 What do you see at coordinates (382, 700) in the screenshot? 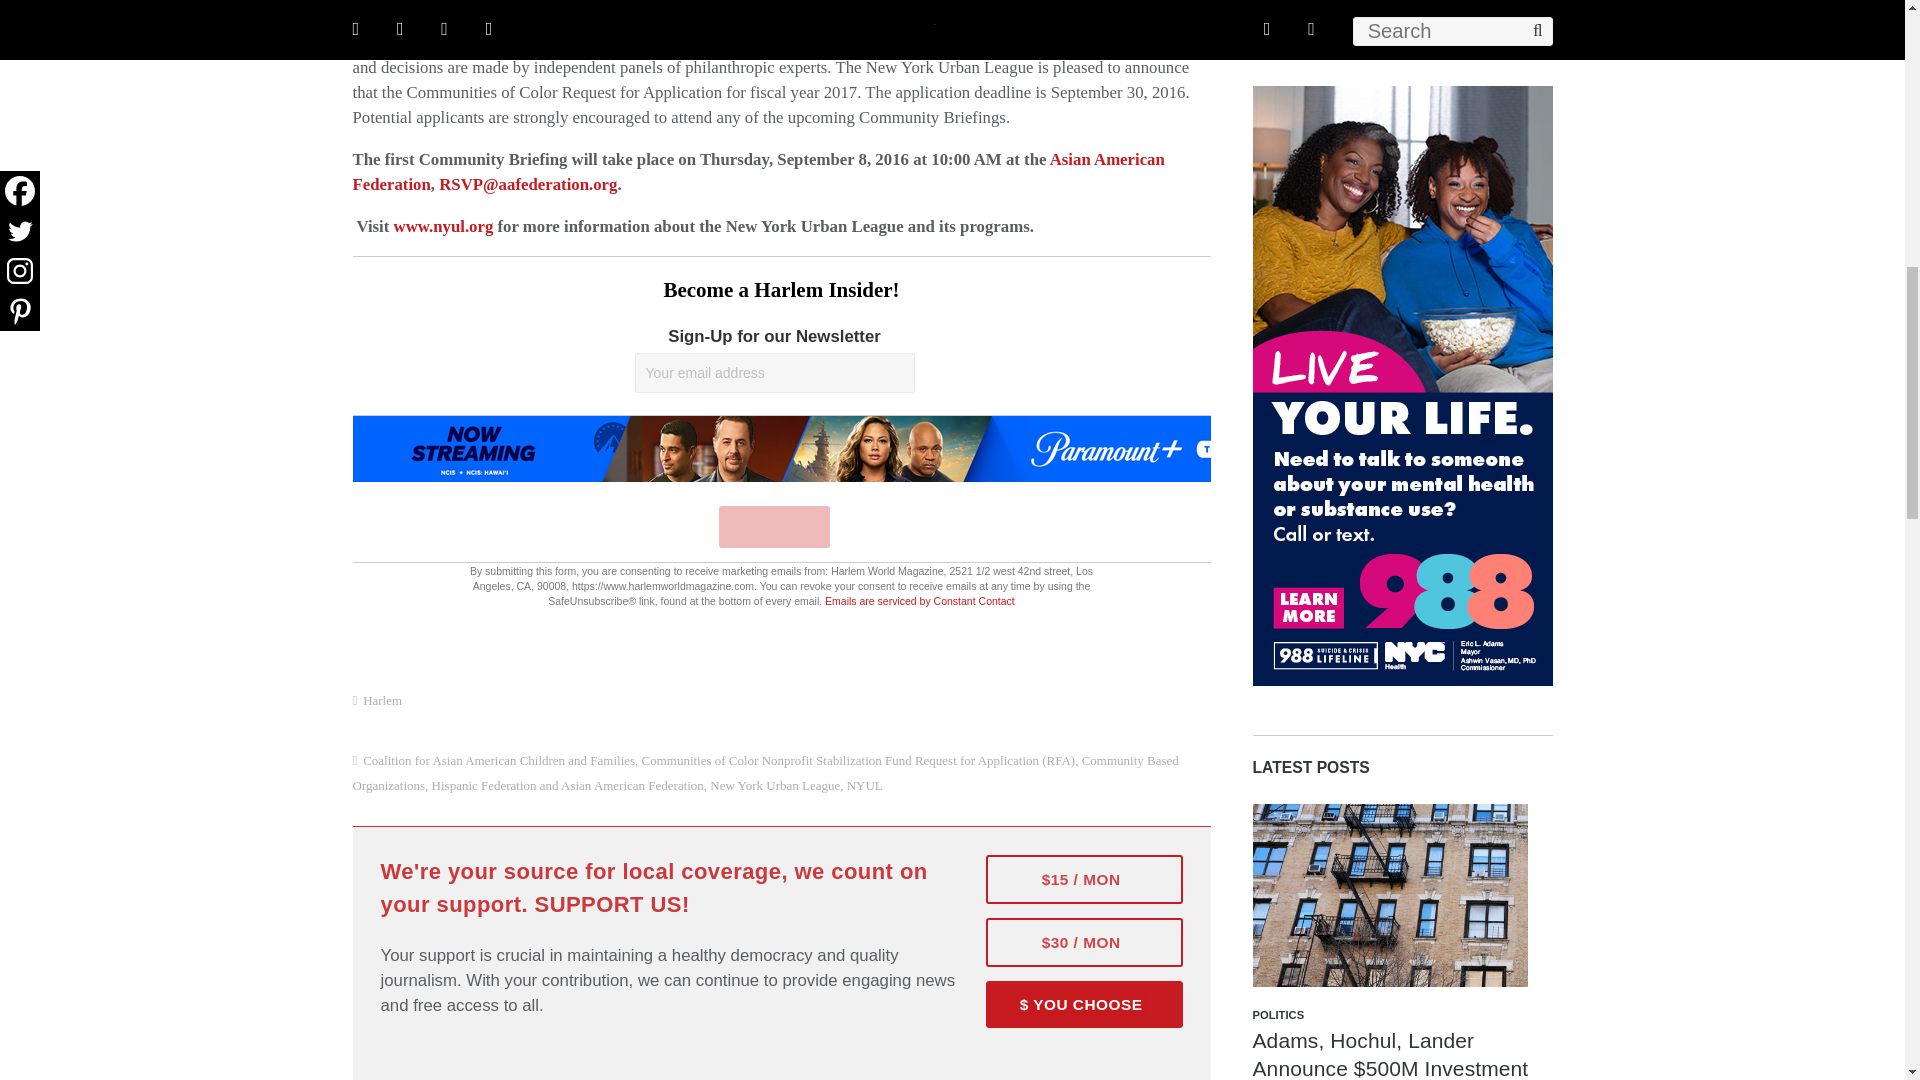
I see `Harlem` at bounding box center [382, 700].